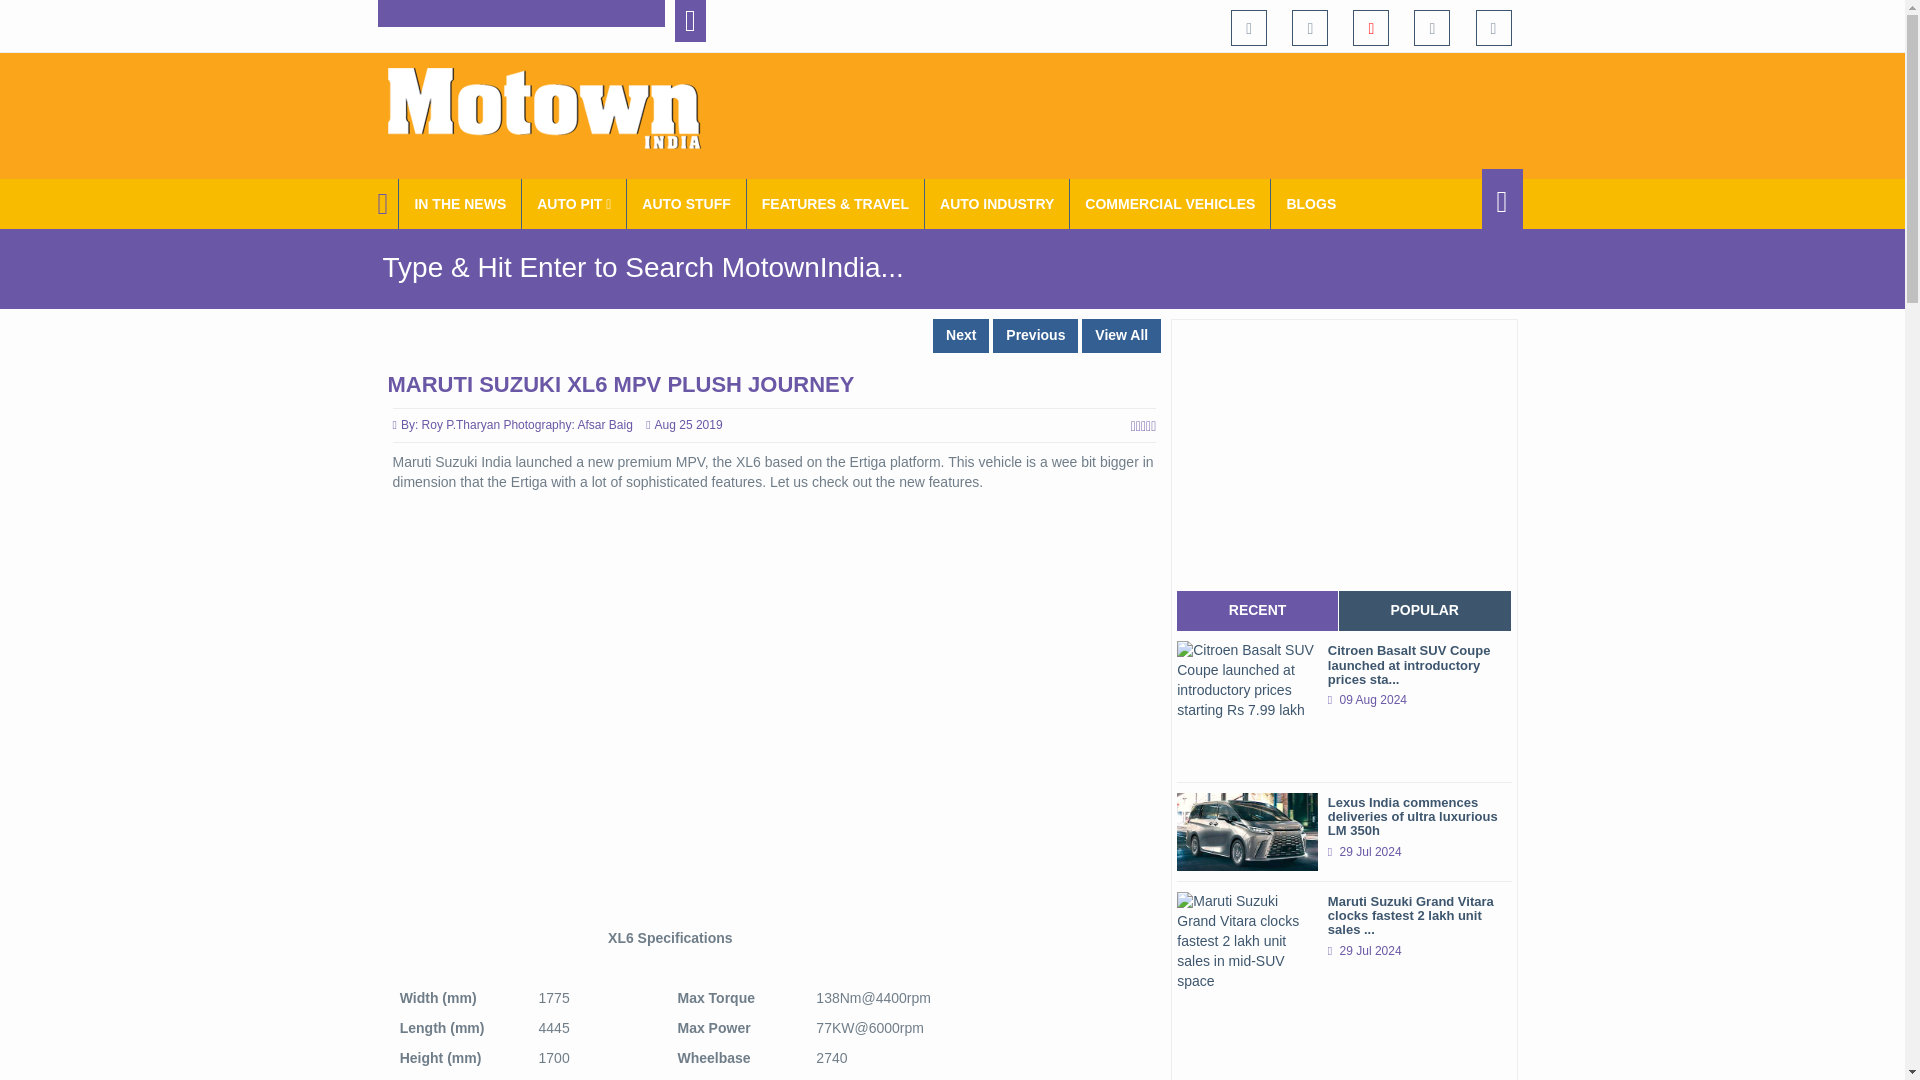 The image size is (1920, 1080). What do you see at coordinates (960, 336) in the screenshot?
I see `Next` at bounding box center [960, 336].